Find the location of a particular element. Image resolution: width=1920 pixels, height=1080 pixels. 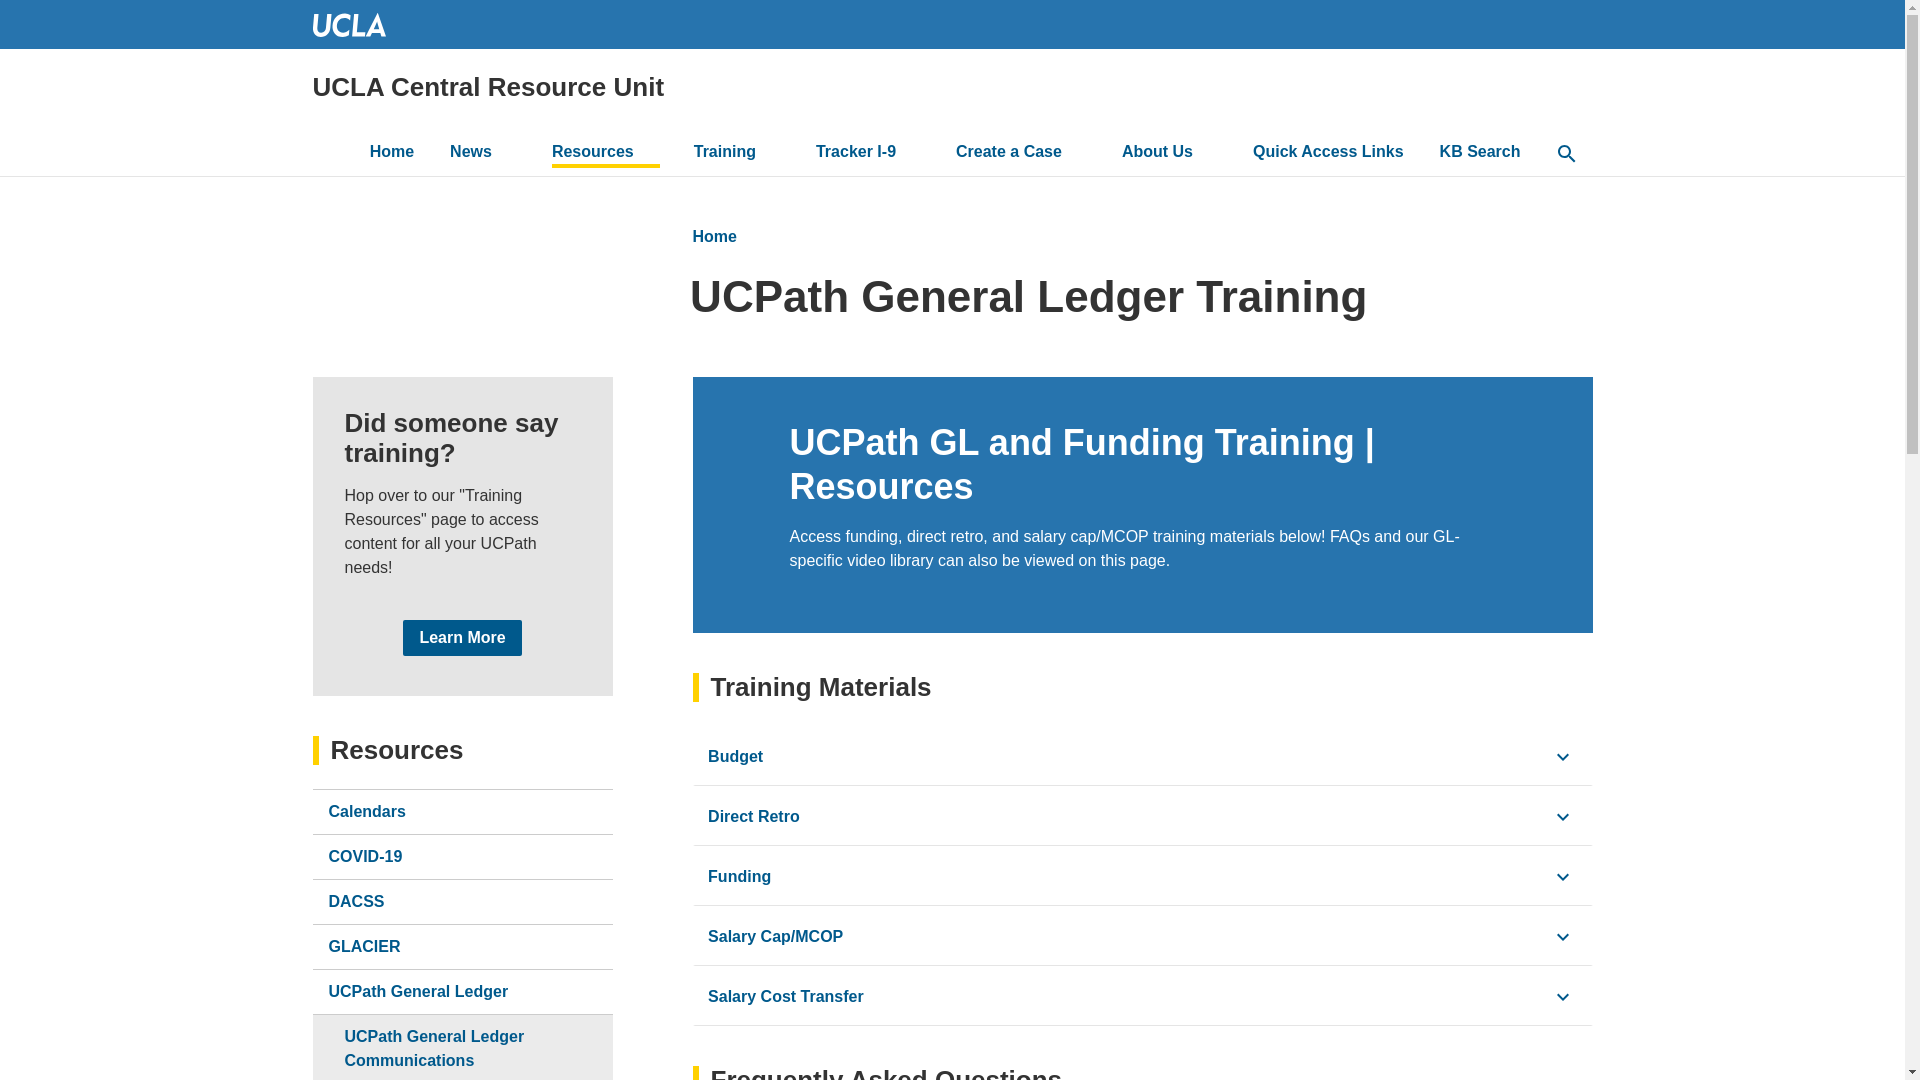

Resources is located at coordinates (604, 154).